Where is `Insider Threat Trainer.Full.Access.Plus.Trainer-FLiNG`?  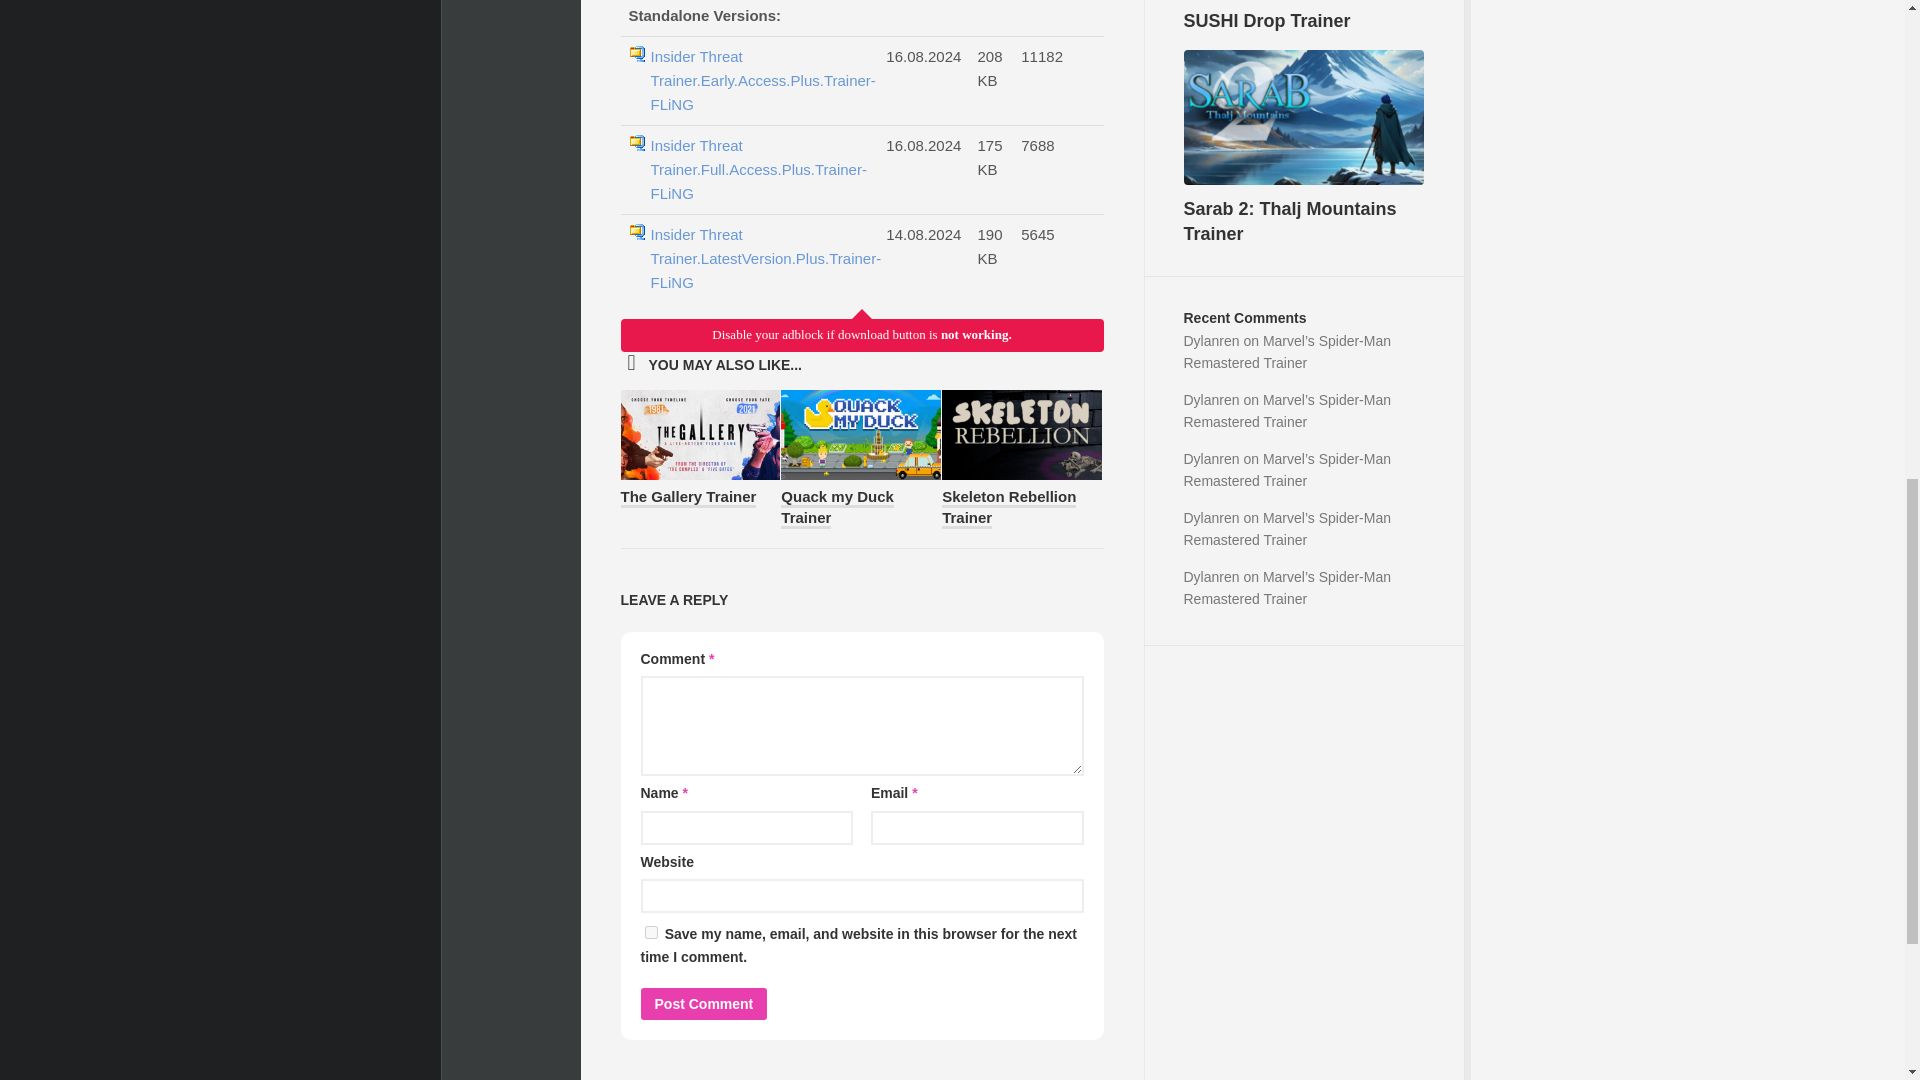
Insider Threat Trainer.Full.Access.Plus.Trainer-FLiNG is located at coordinates (758, 170).